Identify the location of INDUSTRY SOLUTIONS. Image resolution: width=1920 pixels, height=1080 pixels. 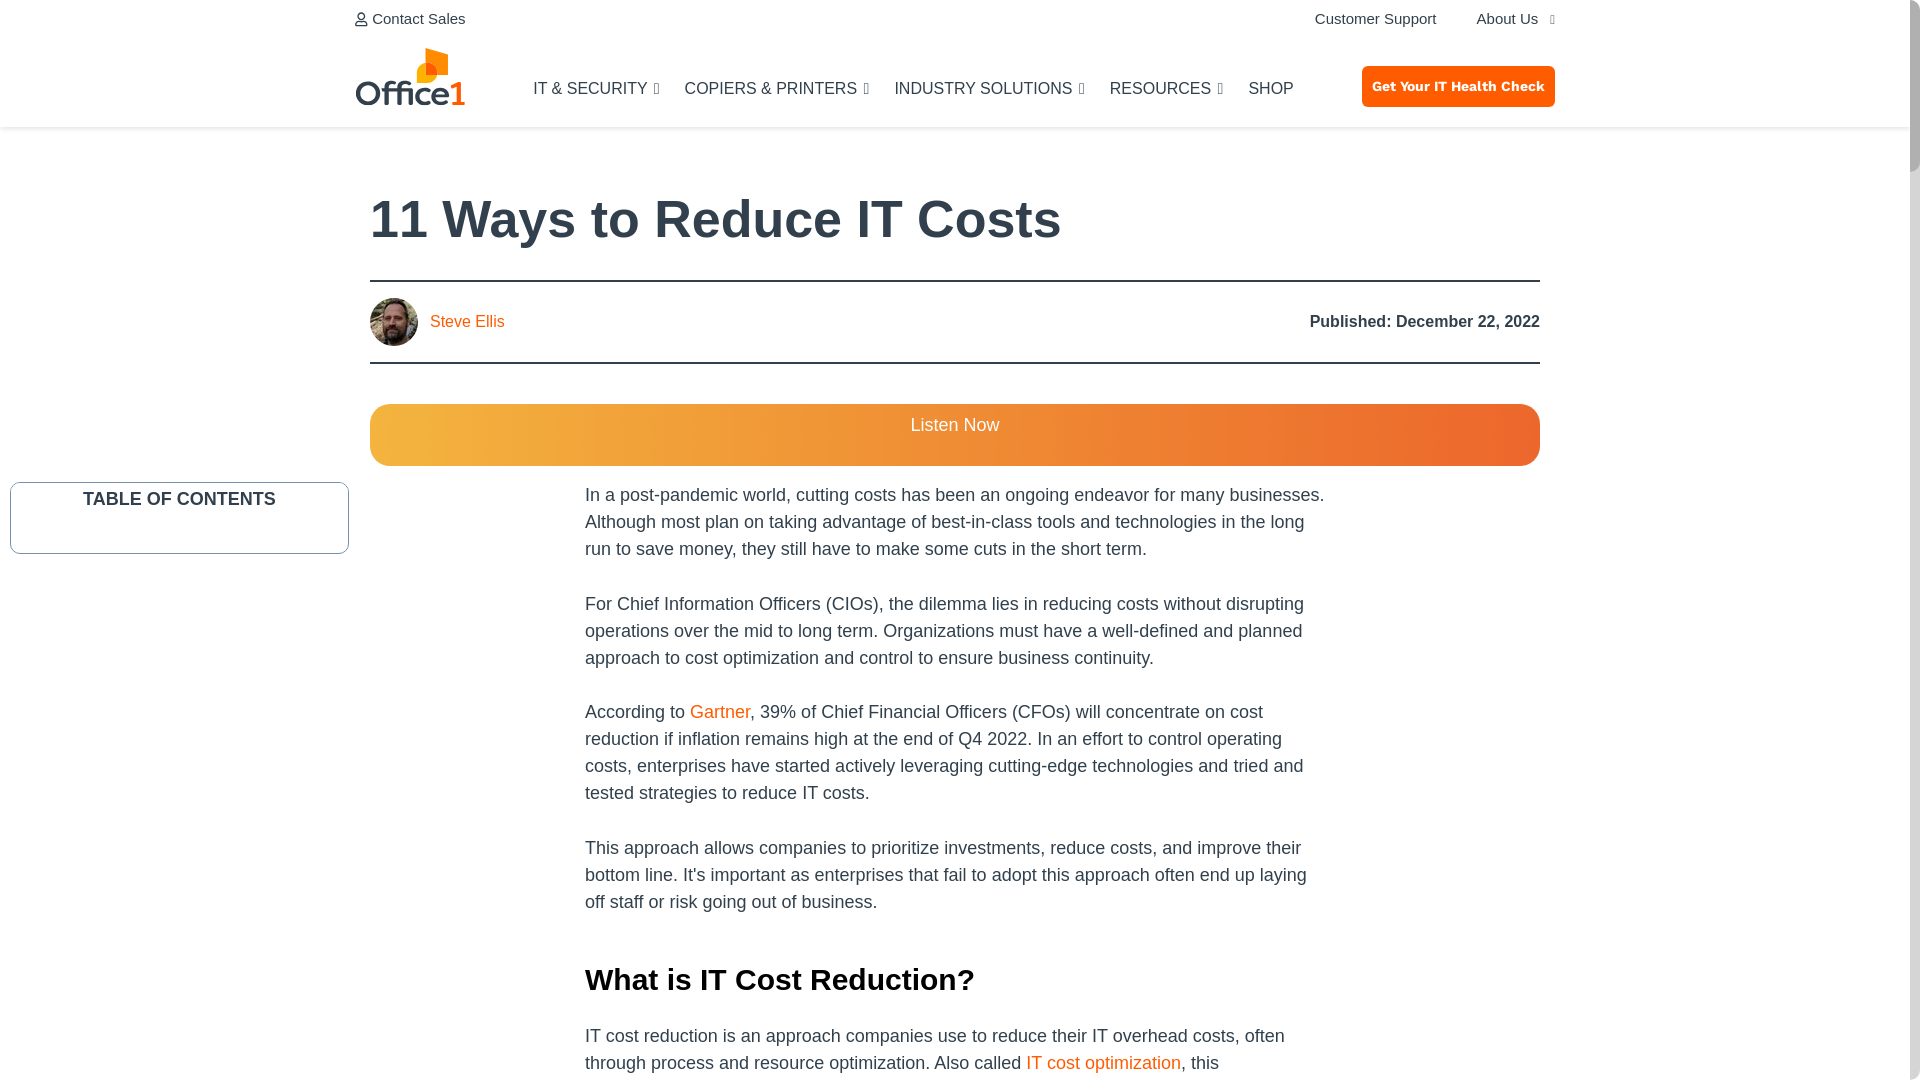
(989, 110).